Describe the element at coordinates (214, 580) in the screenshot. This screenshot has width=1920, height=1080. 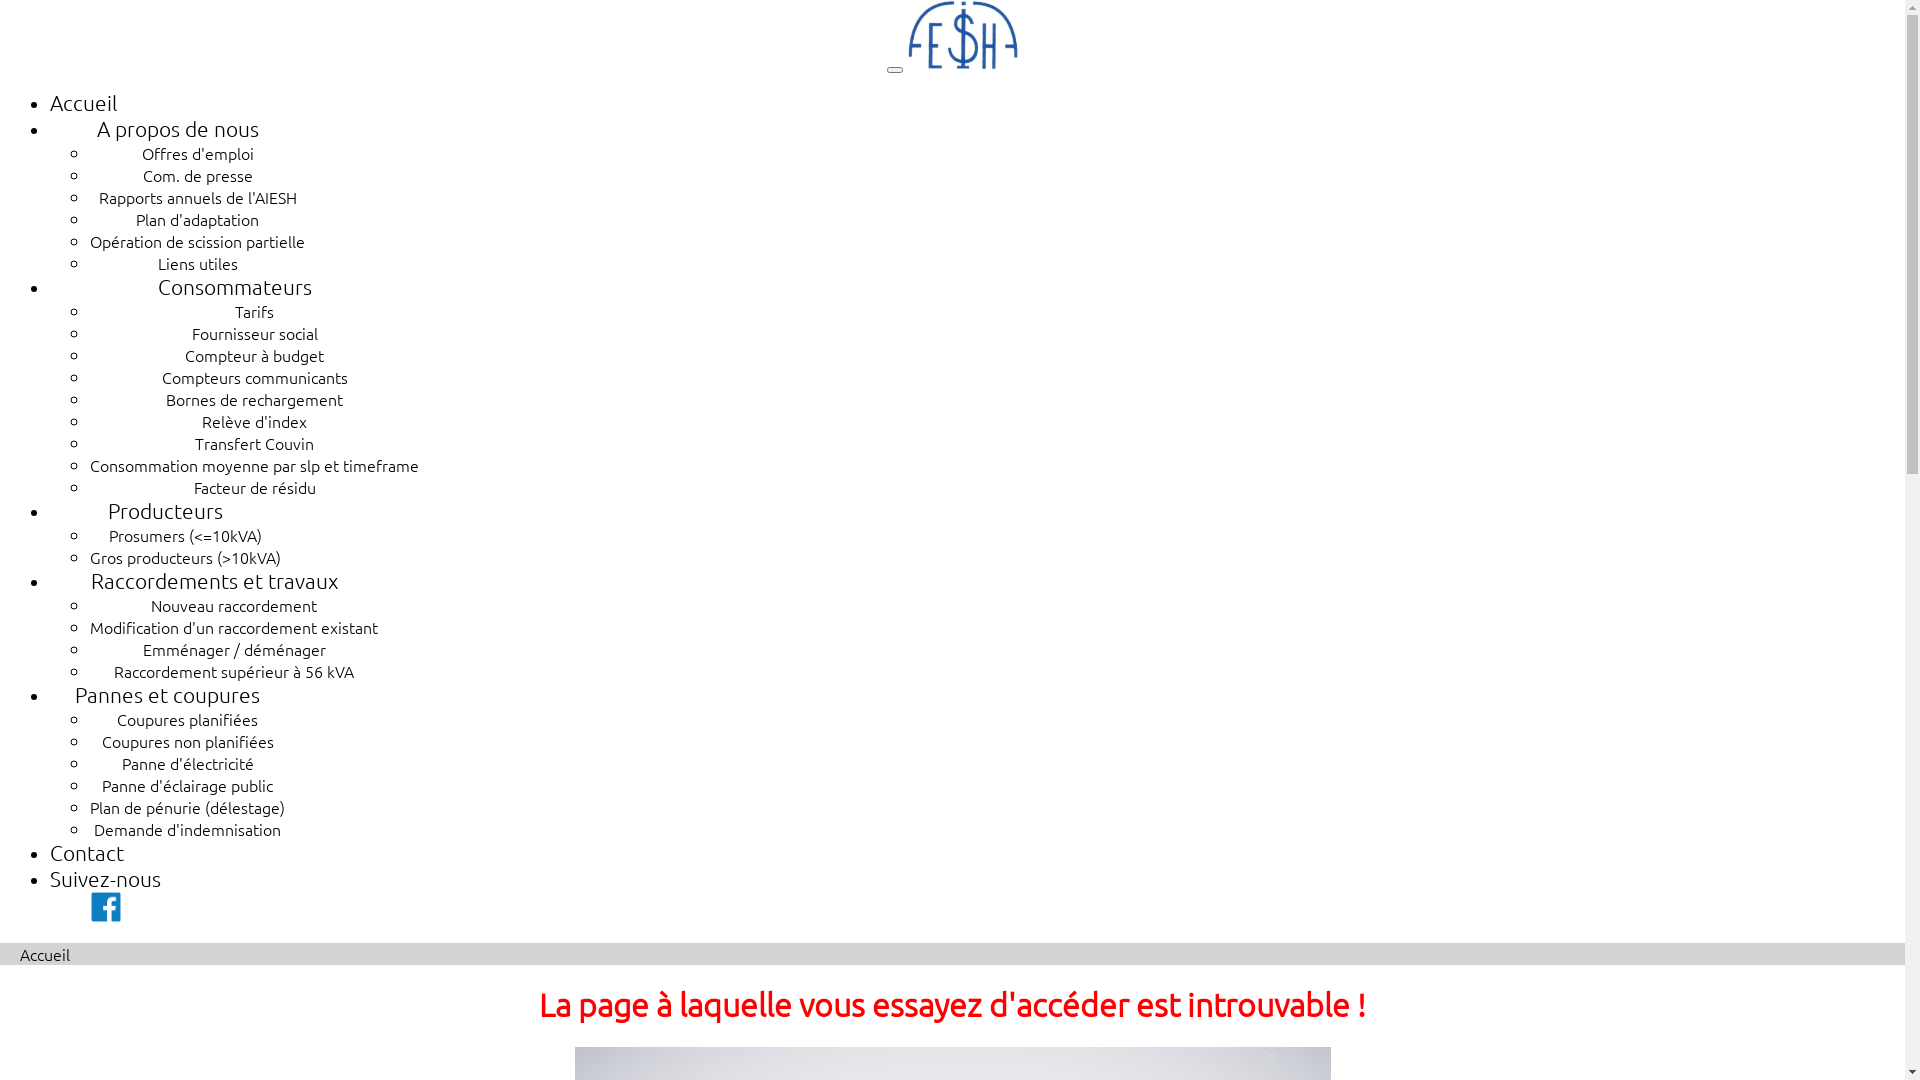
I see `Raccordements et travaux` at that location.